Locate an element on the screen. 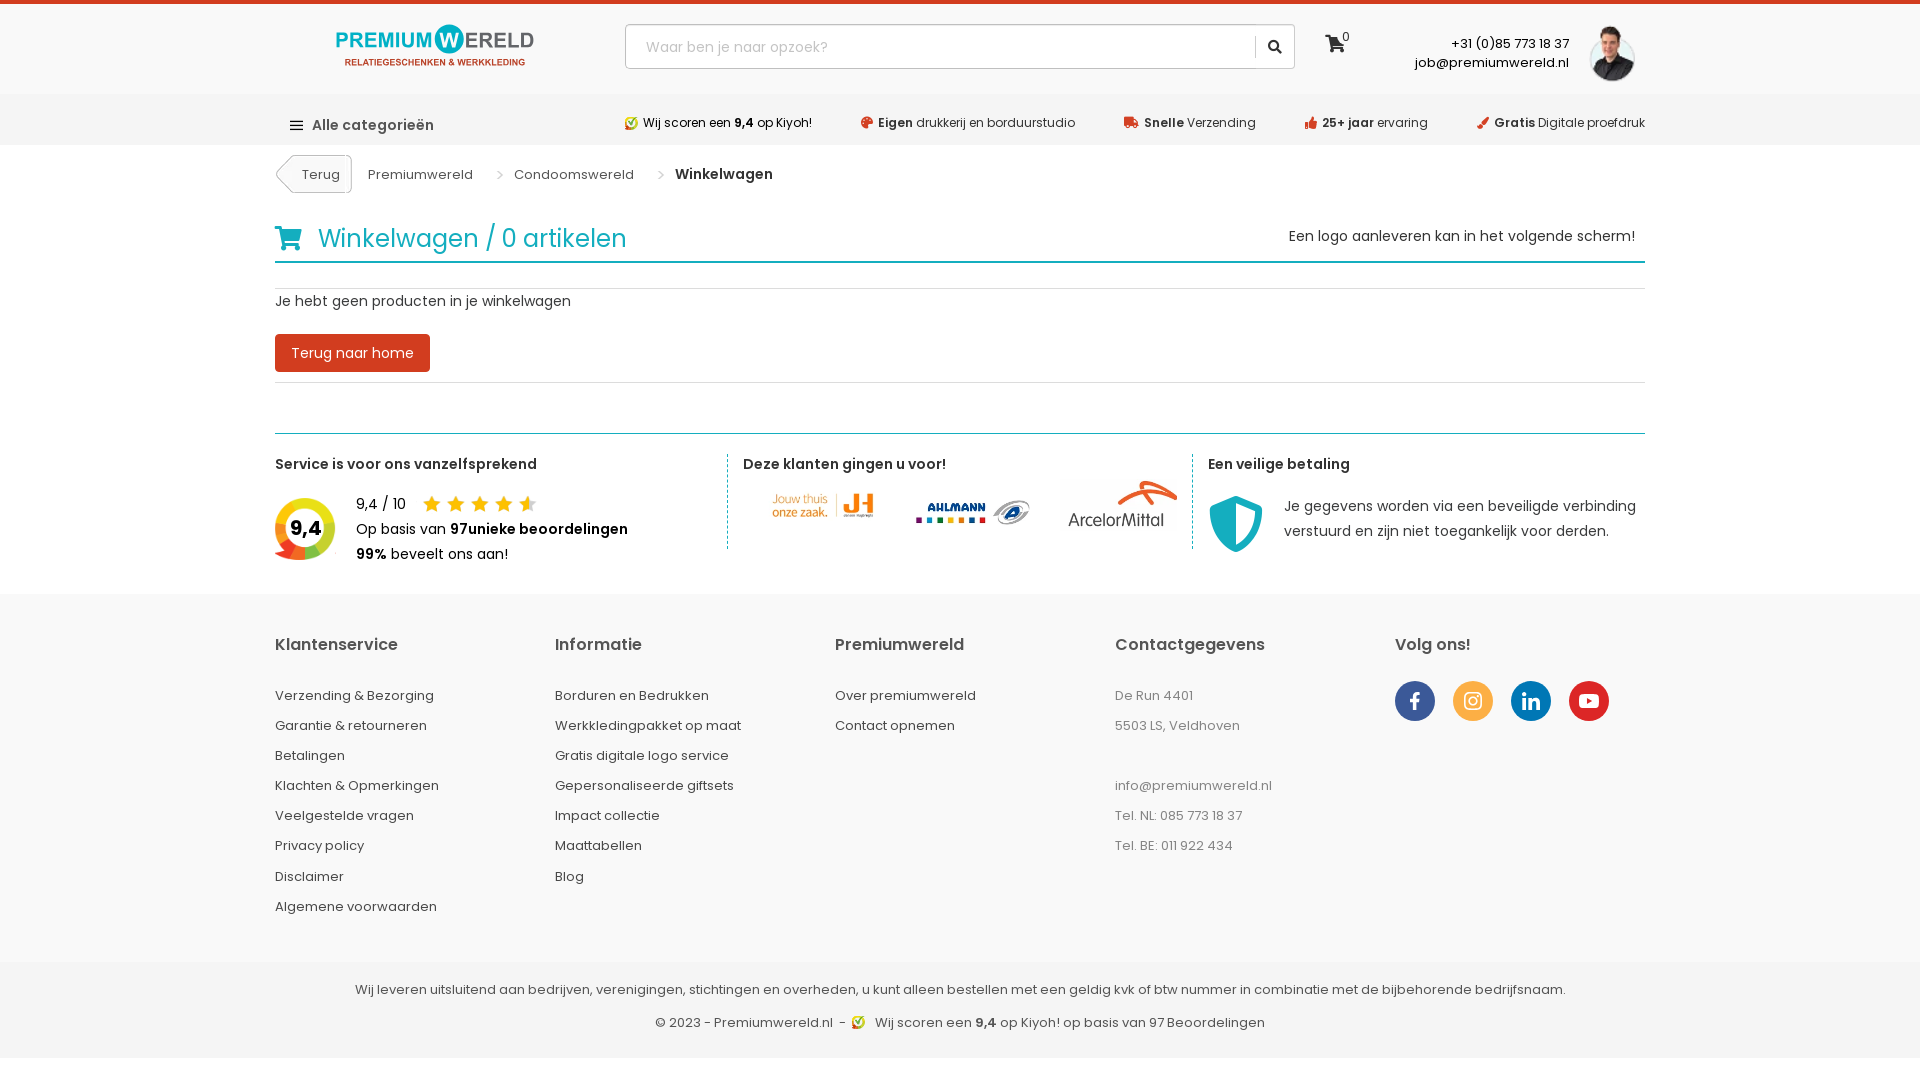 The width and height of the screenshot is (1920, 1080). Premiumwereld is located at coordinates (420, 174).